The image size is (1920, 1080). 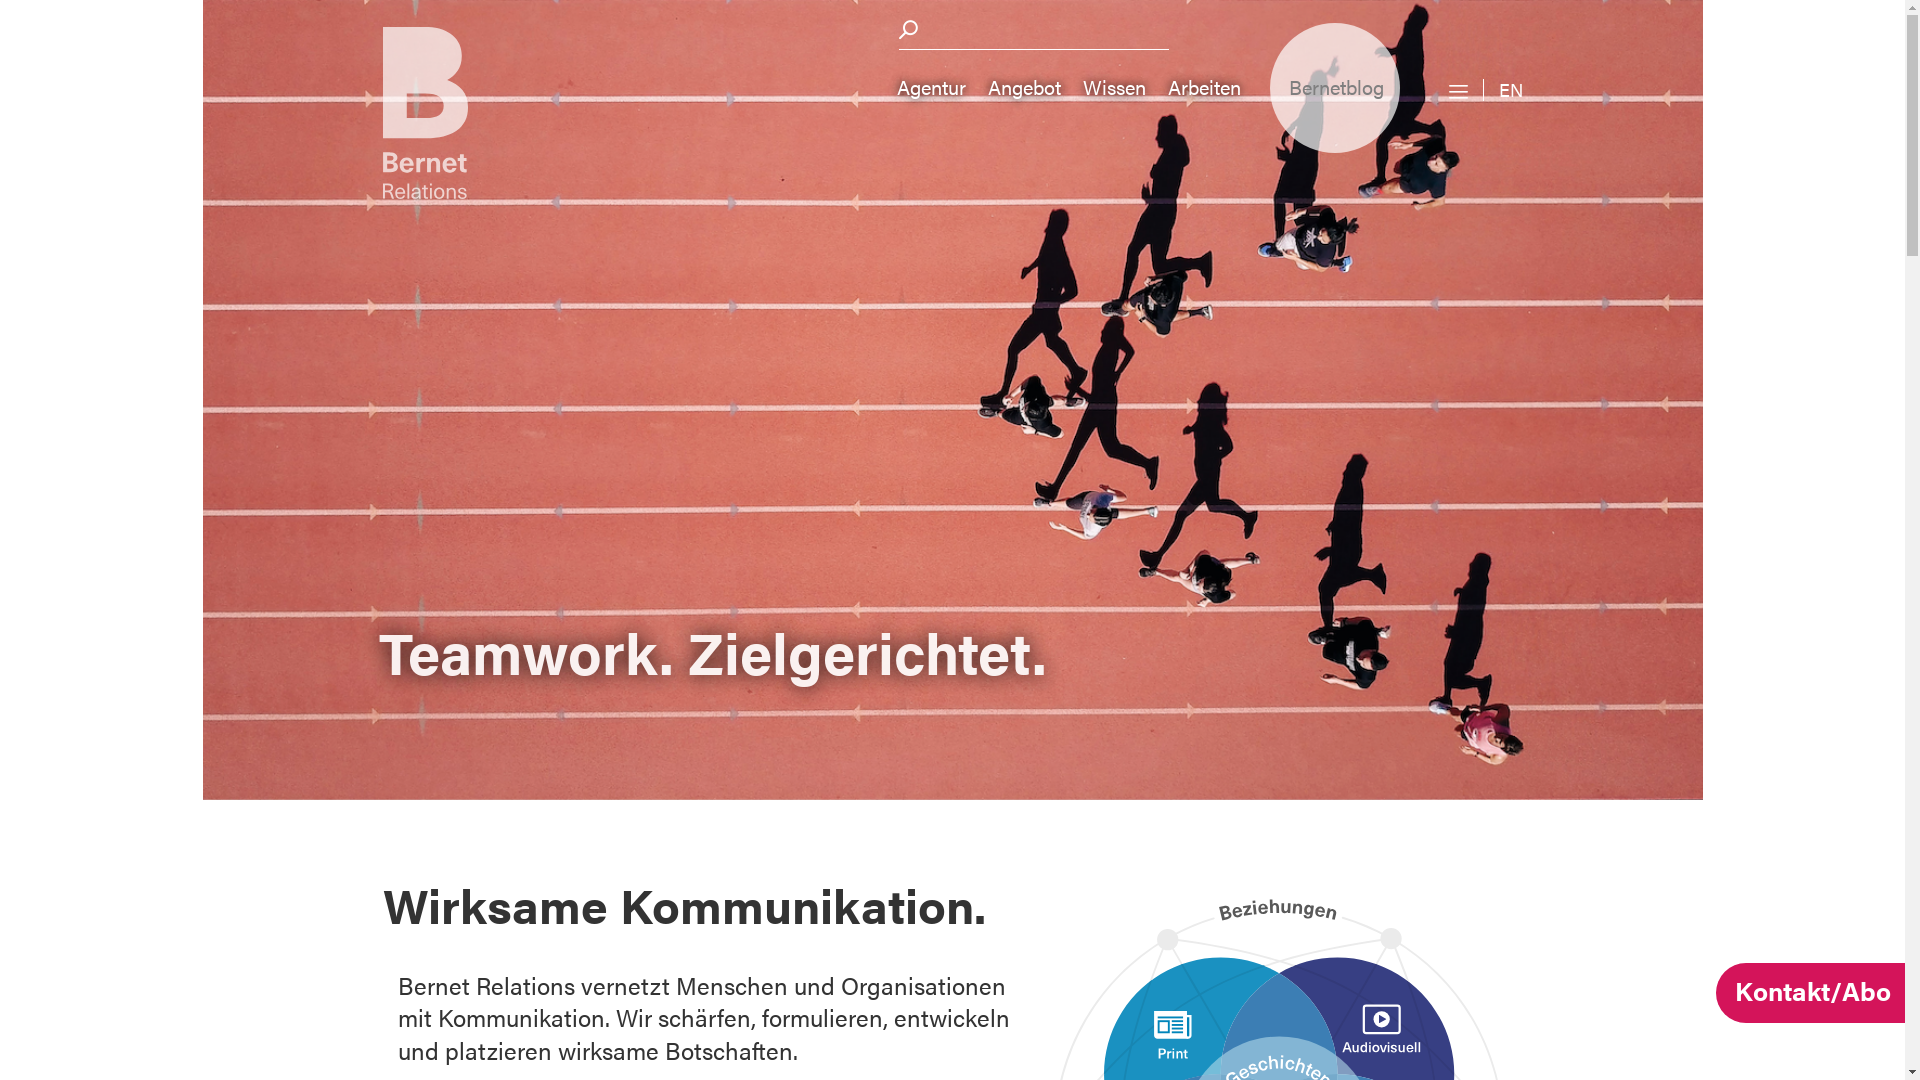 What do you see at coordinates (906, 30) in the screenshot?
I see `Suchen` at bounding box center [906, 30].